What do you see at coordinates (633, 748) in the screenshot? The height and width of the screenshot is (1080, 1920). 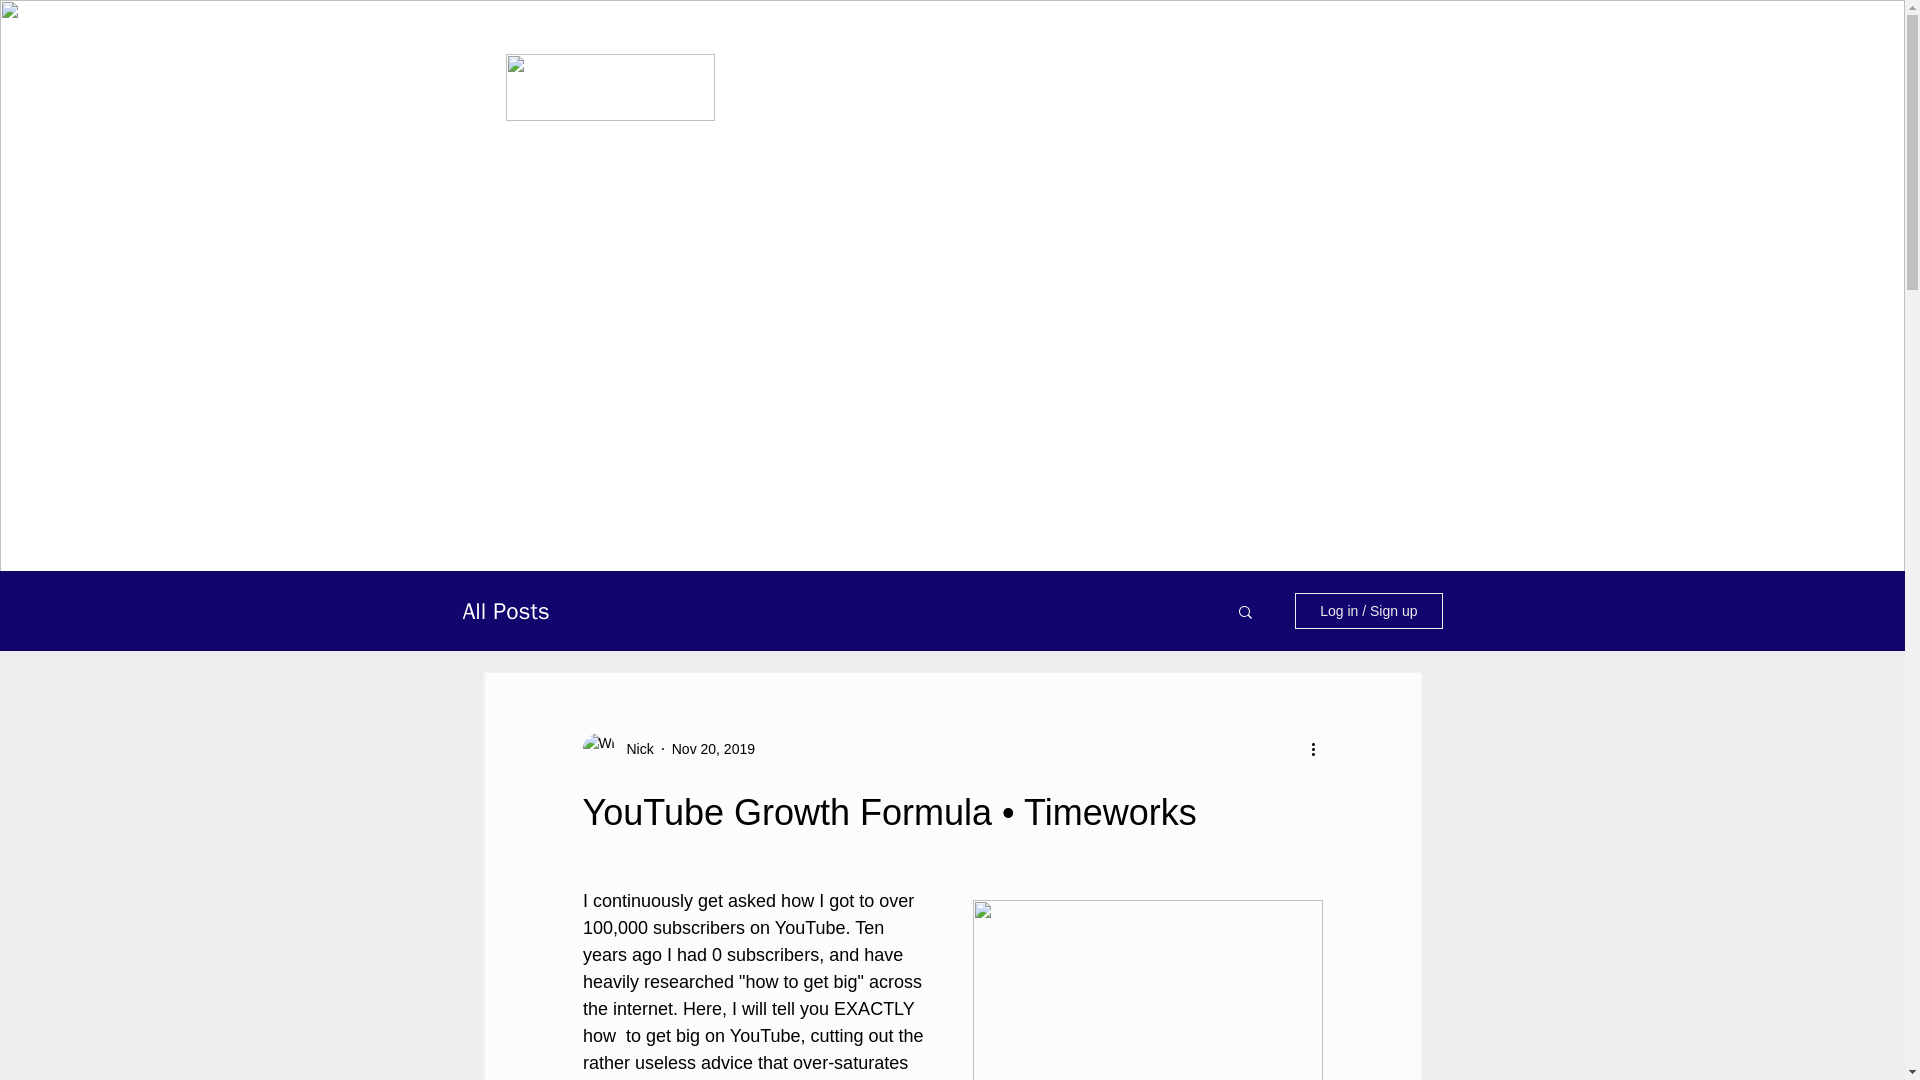 I see `Nick` at bounding box center [633, 748].